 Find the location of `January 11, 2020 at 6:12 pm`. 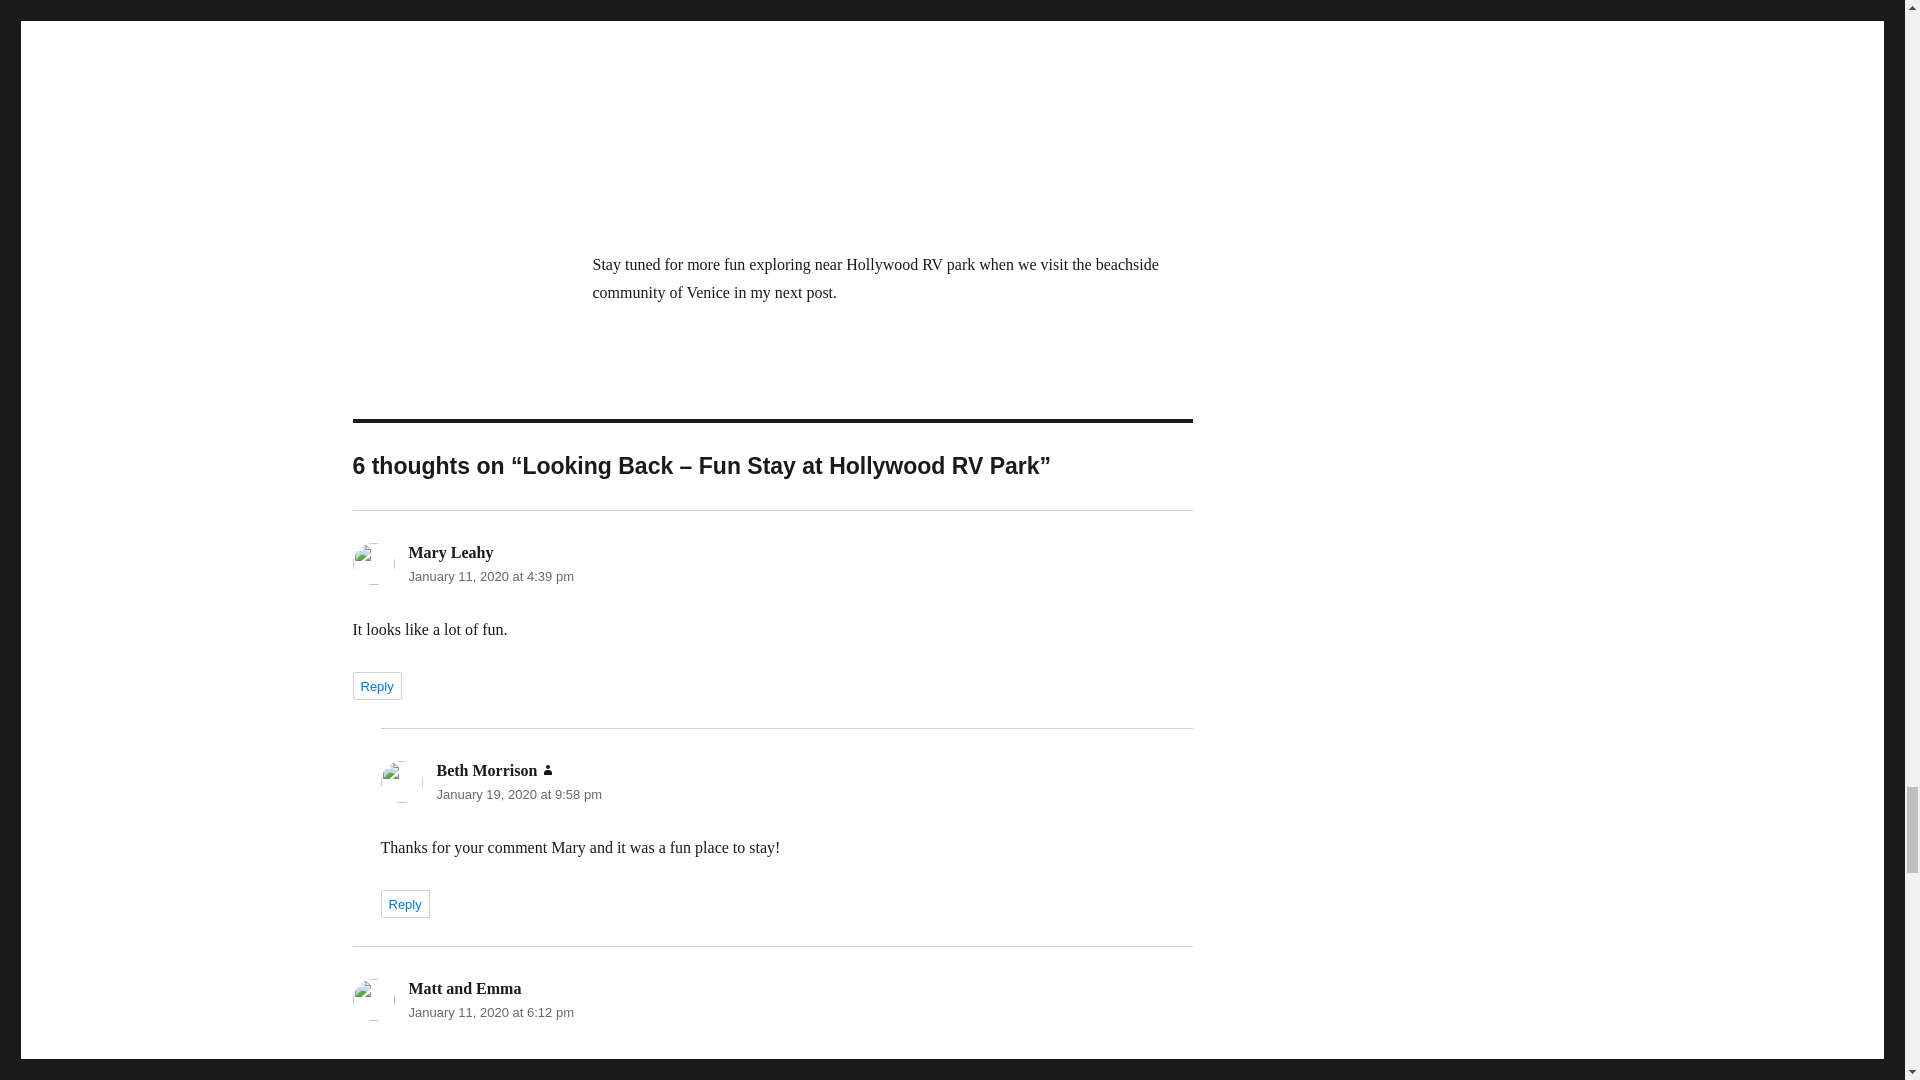

January 11, 2020 at 6:12 pm is located at coordinates (490, 1012).